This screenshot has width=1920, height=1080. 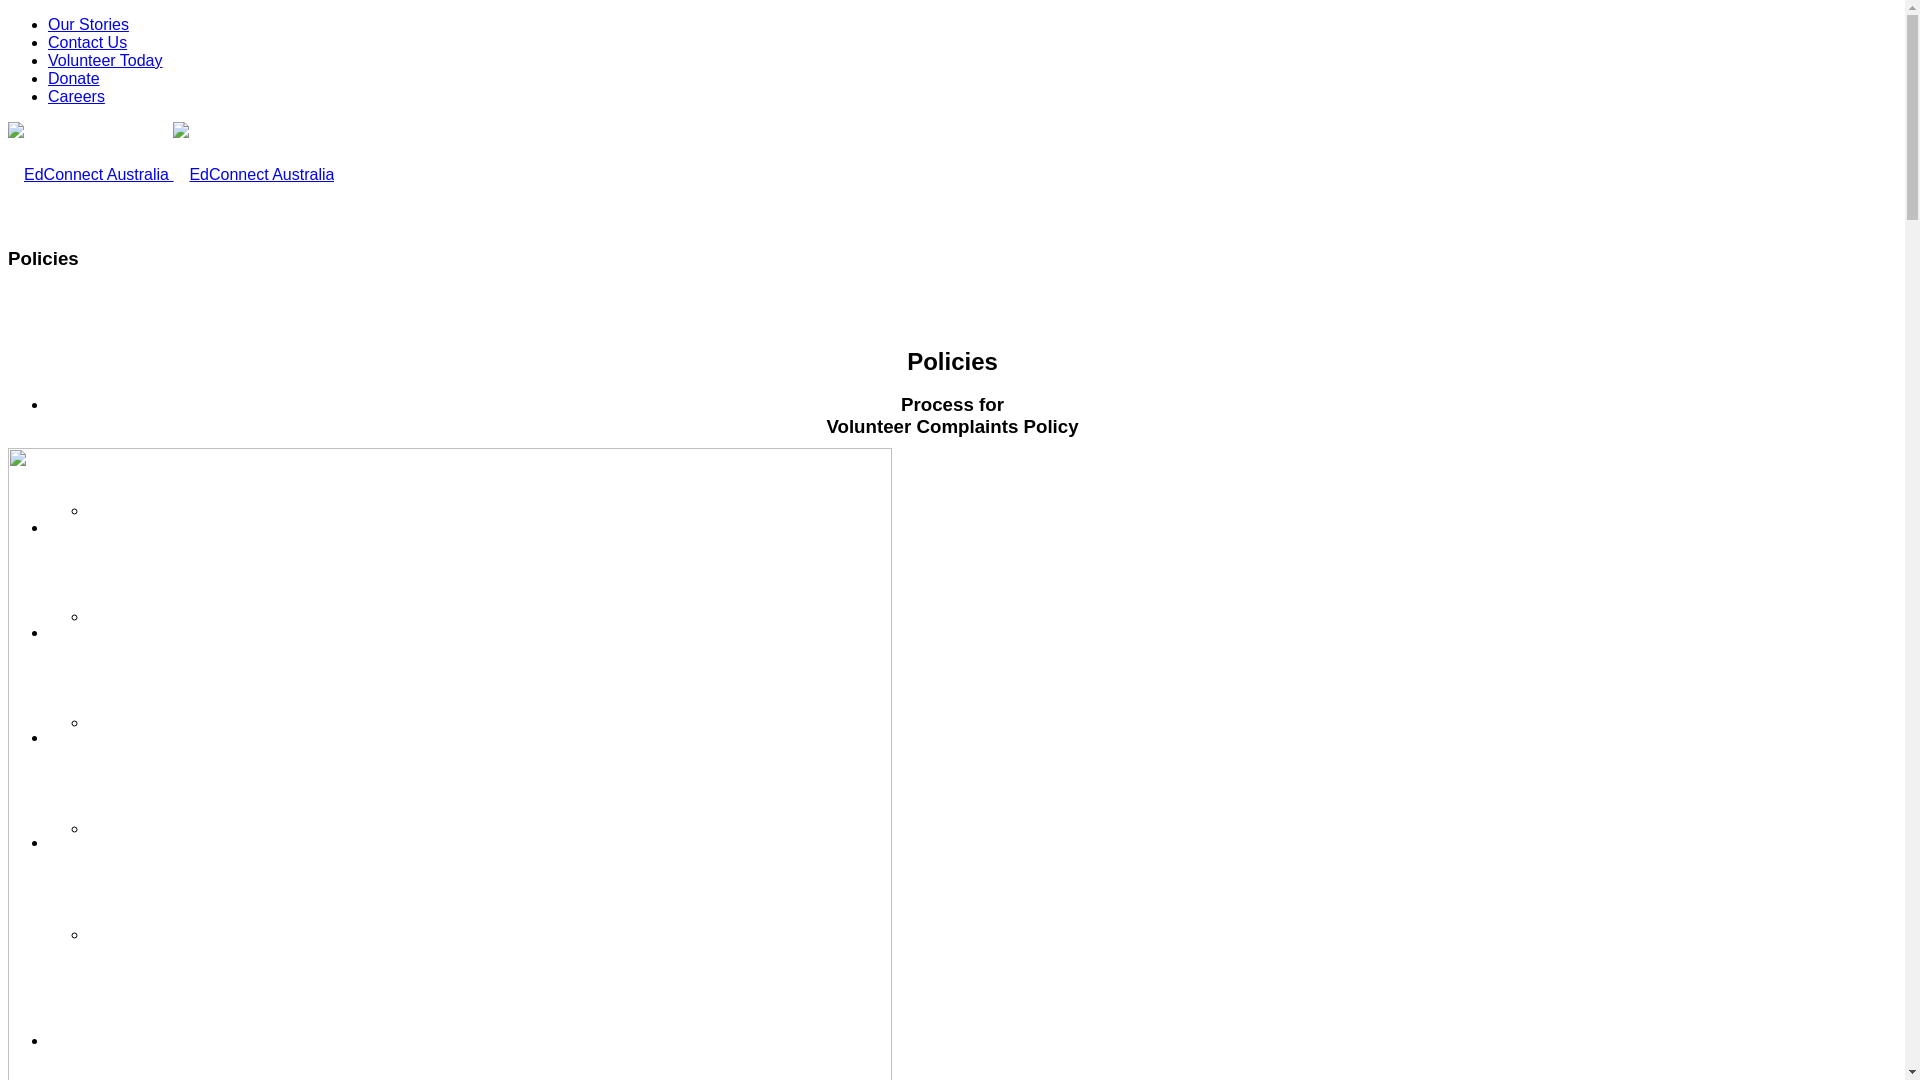 What do you see at coordinates (110, 830) in the screenshot?
I see `Reports` at bounding box center [110, 830].